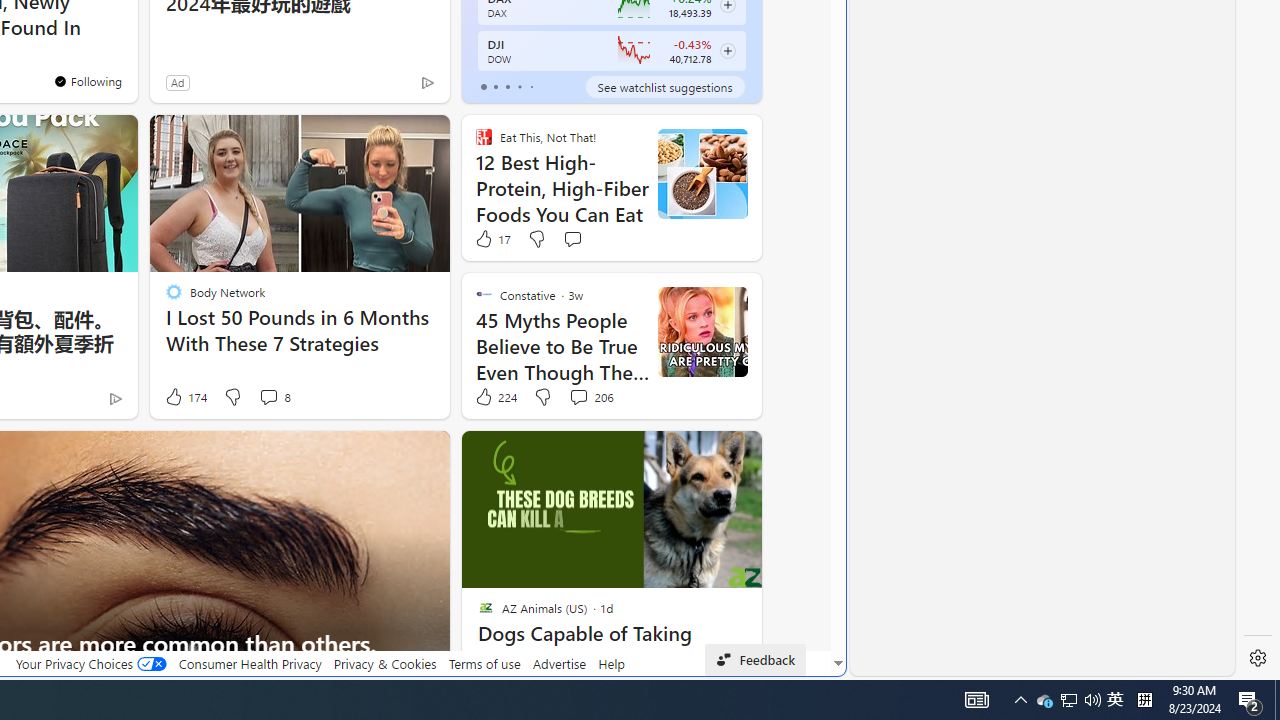 The width and height of the screenshot is (1280, 720). Describe the element at coordinates (494, 86) in the screenshot. I see `tab-1` at that location.